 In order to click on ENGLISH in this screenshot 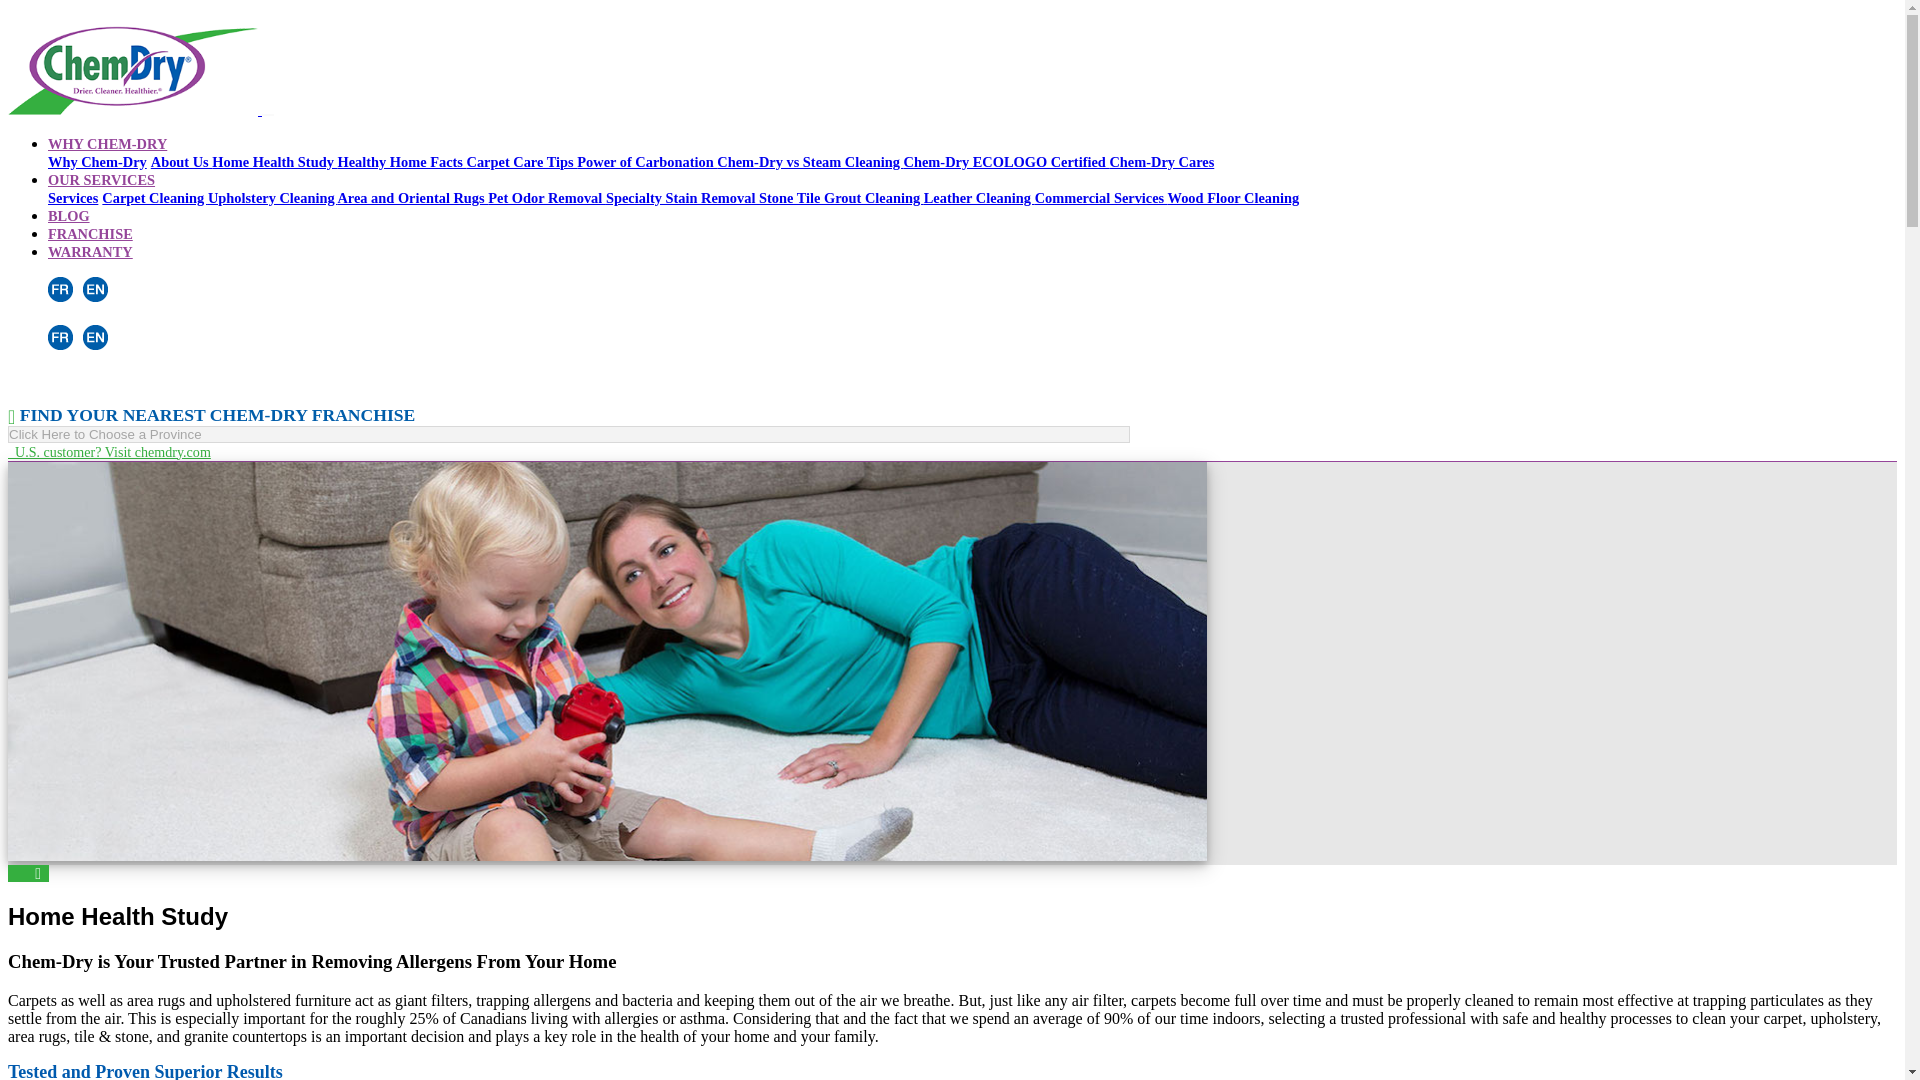, I will do `click(94, 337)`.